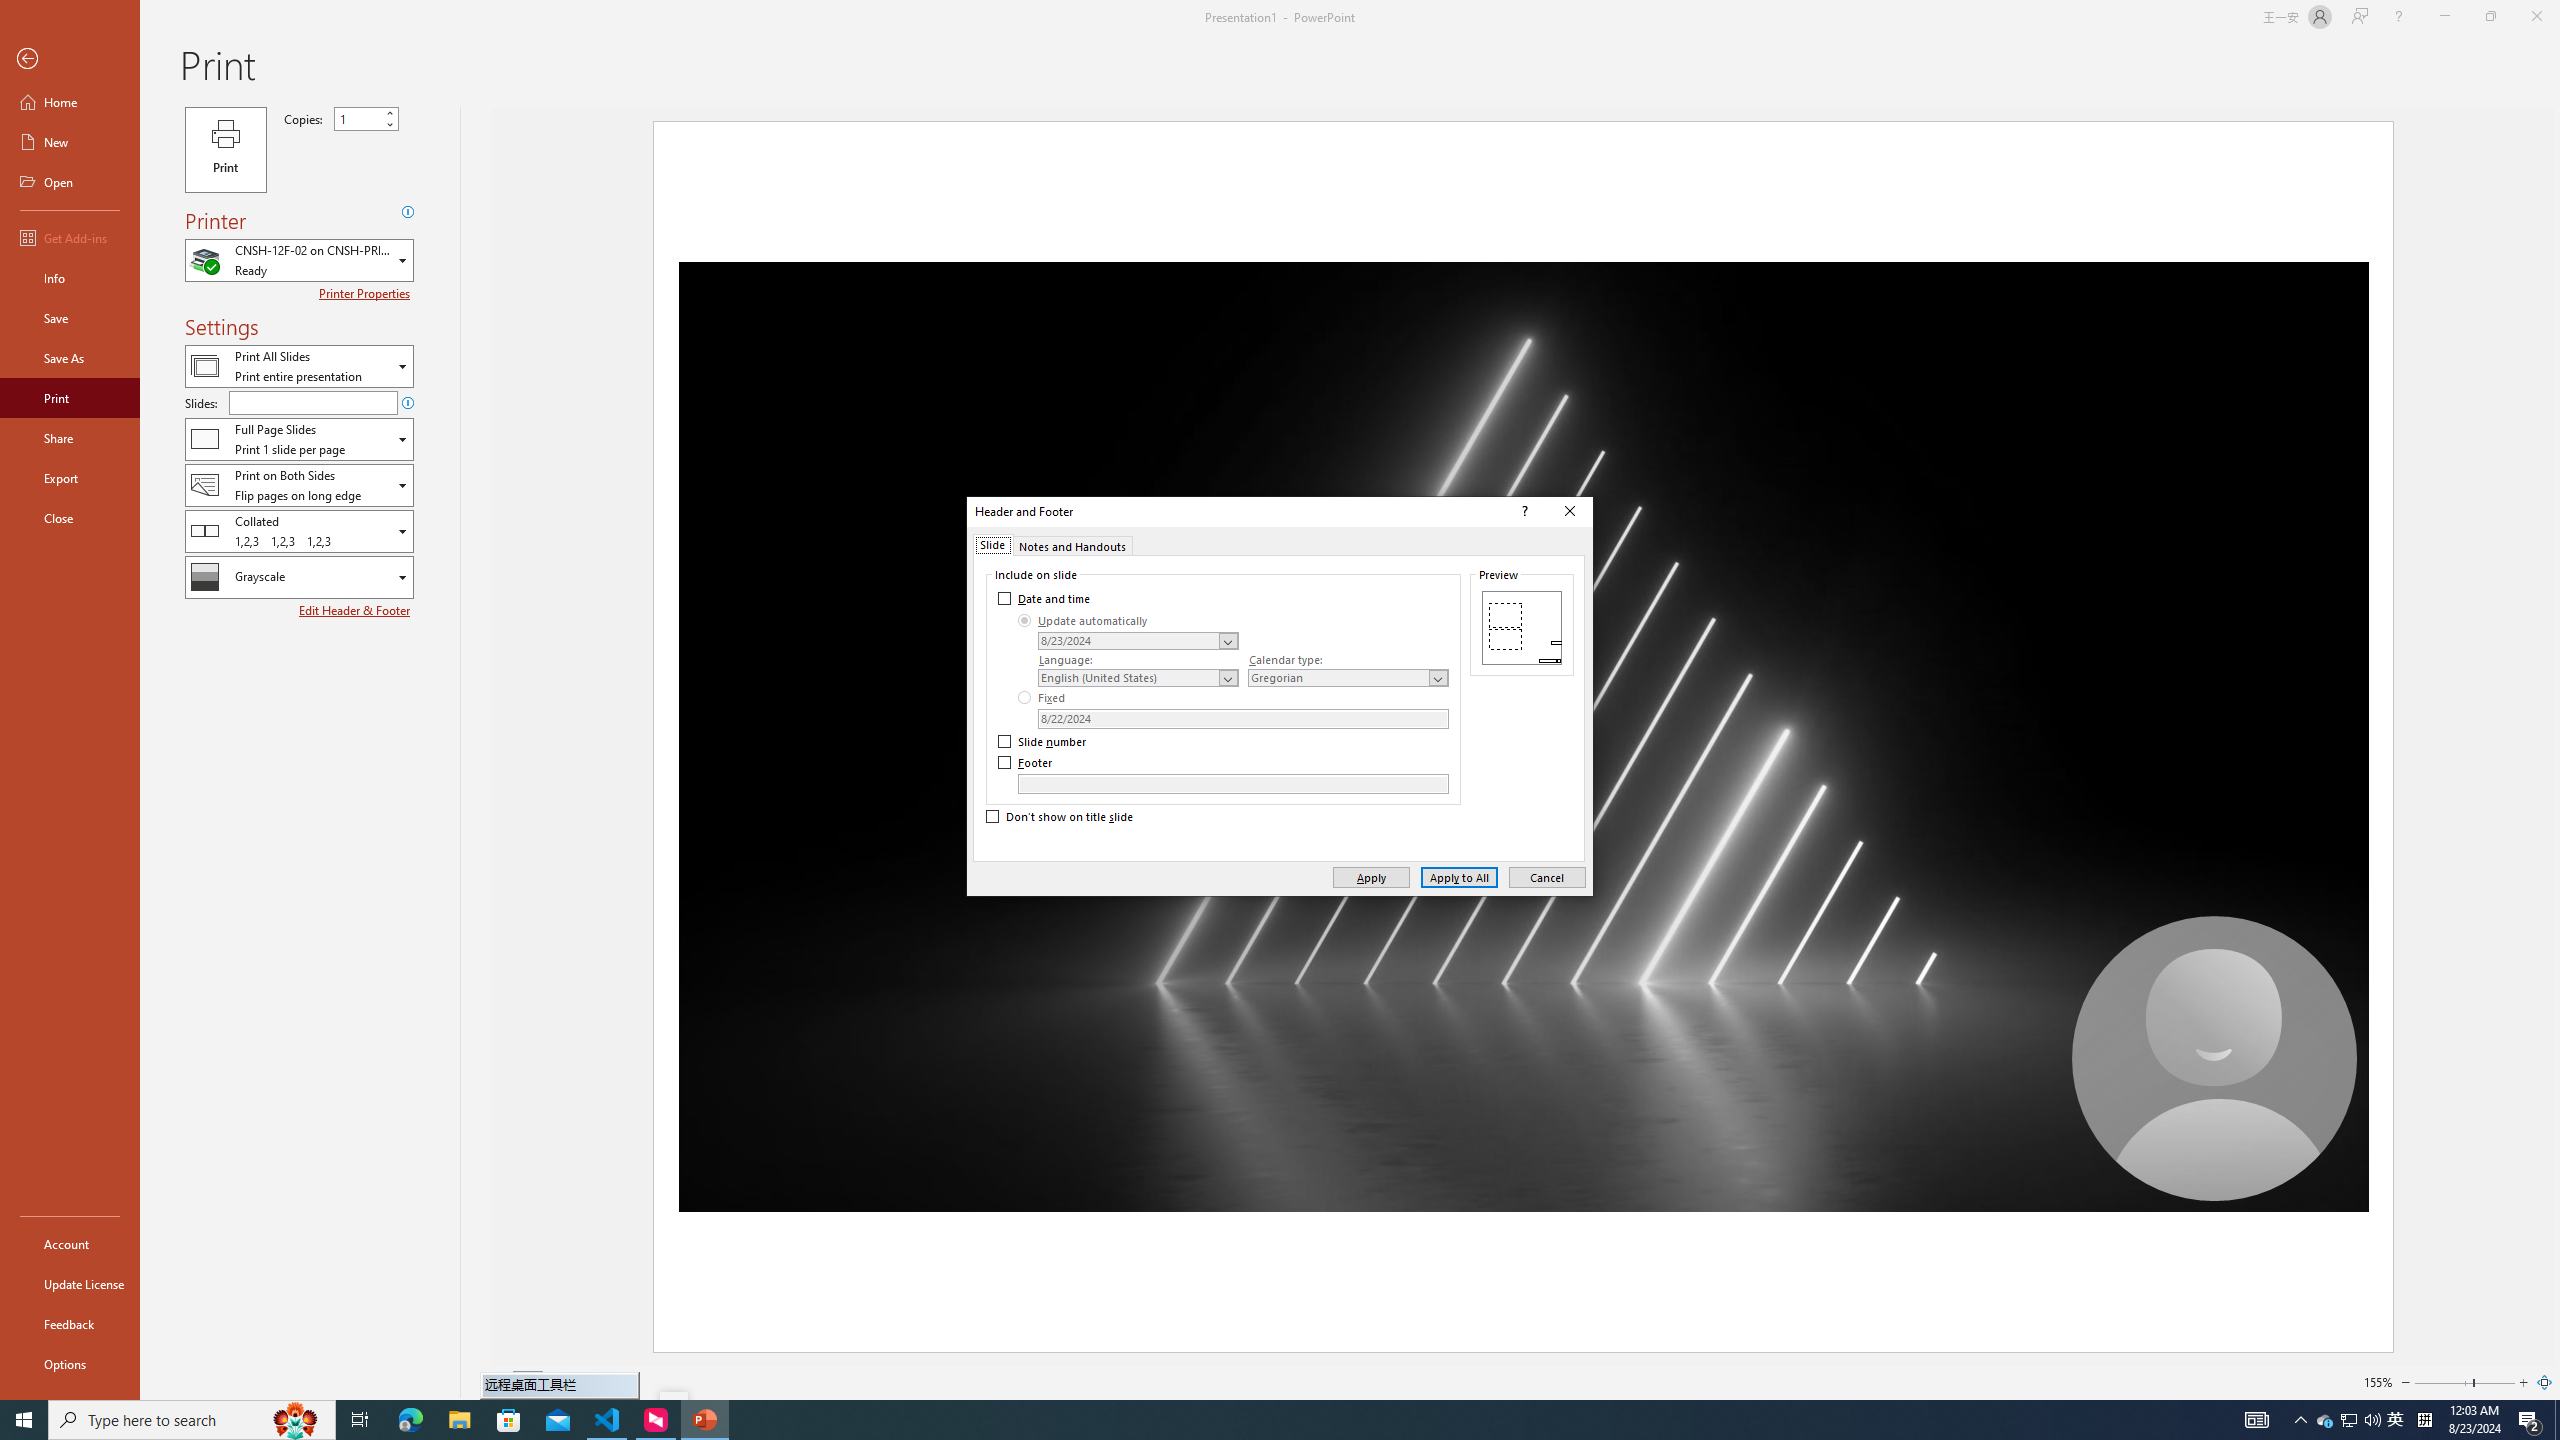  What do you see at coordinates (1026, 762) in the screenshot?
I see `Footer` at bounding box center [1026, 762].